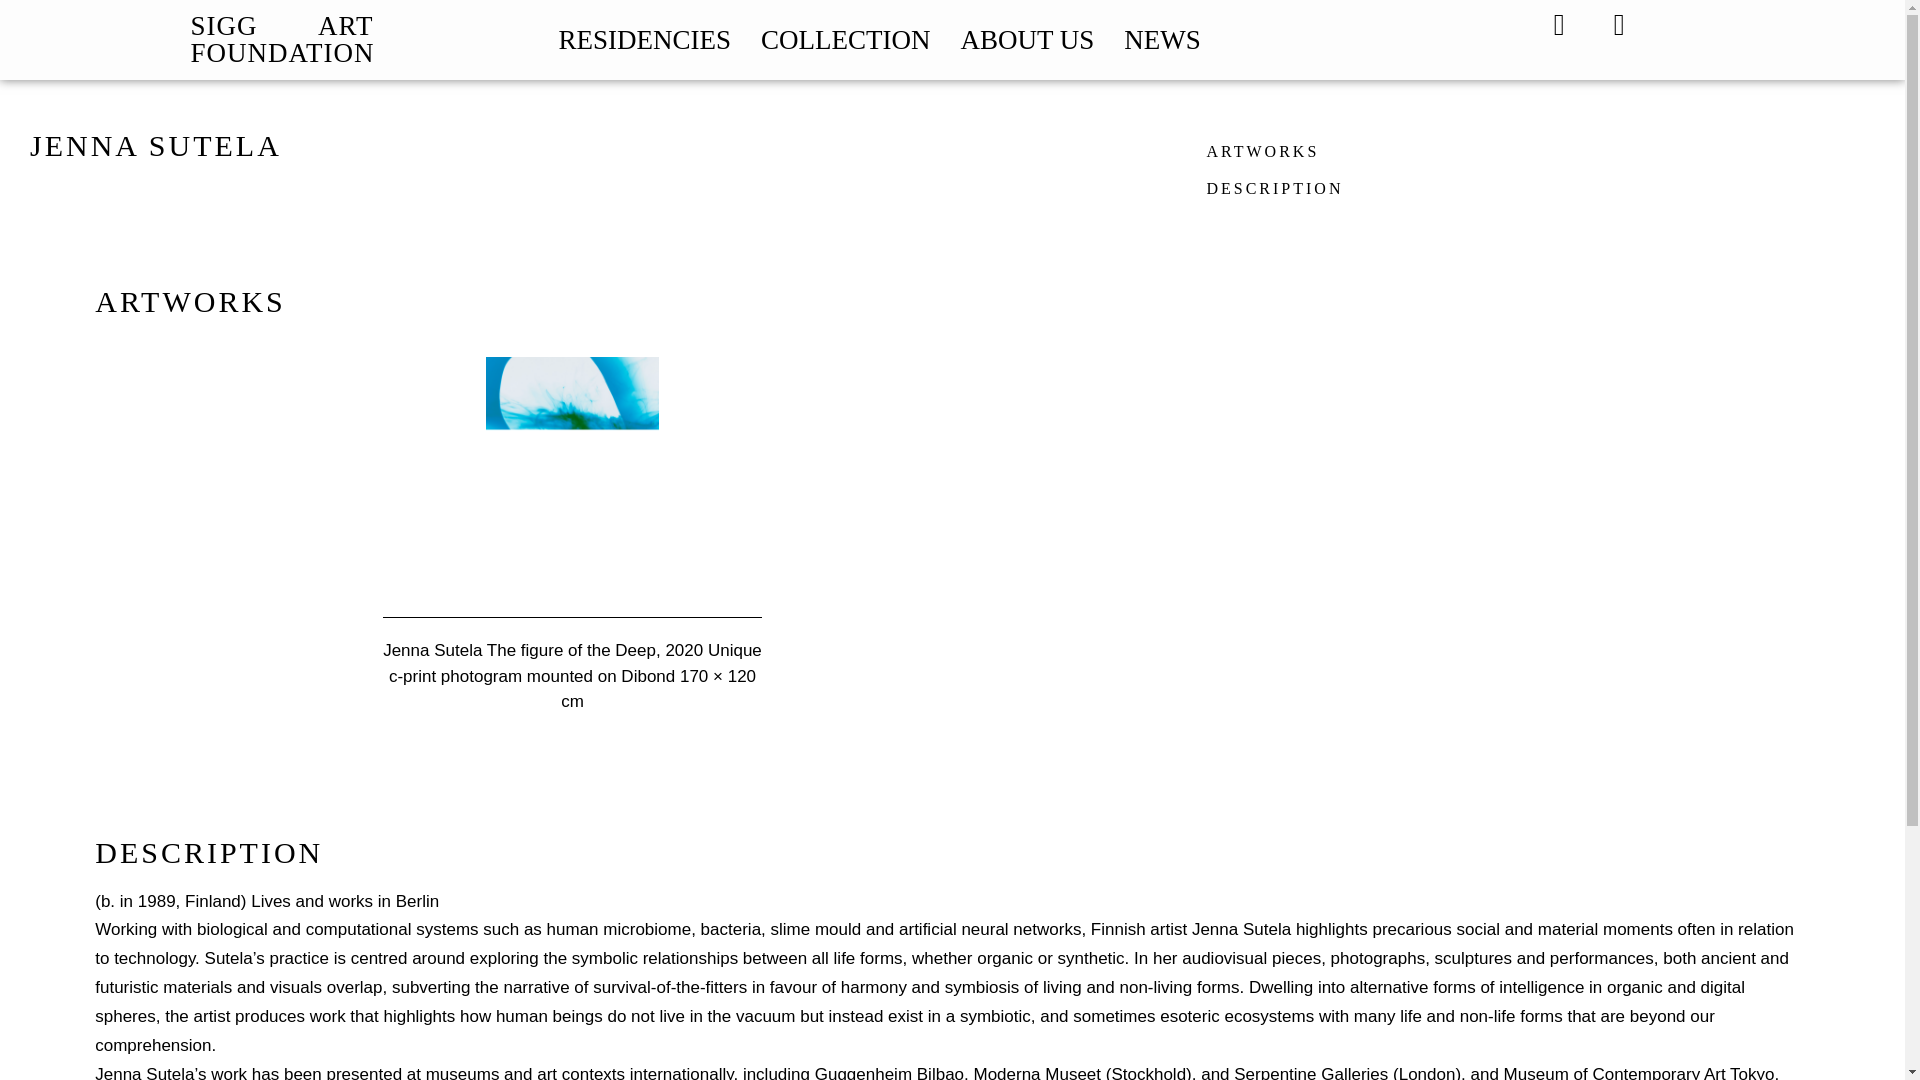 The image size is (1920, 1080). I want to click on NEWS, so click(1162, 39).